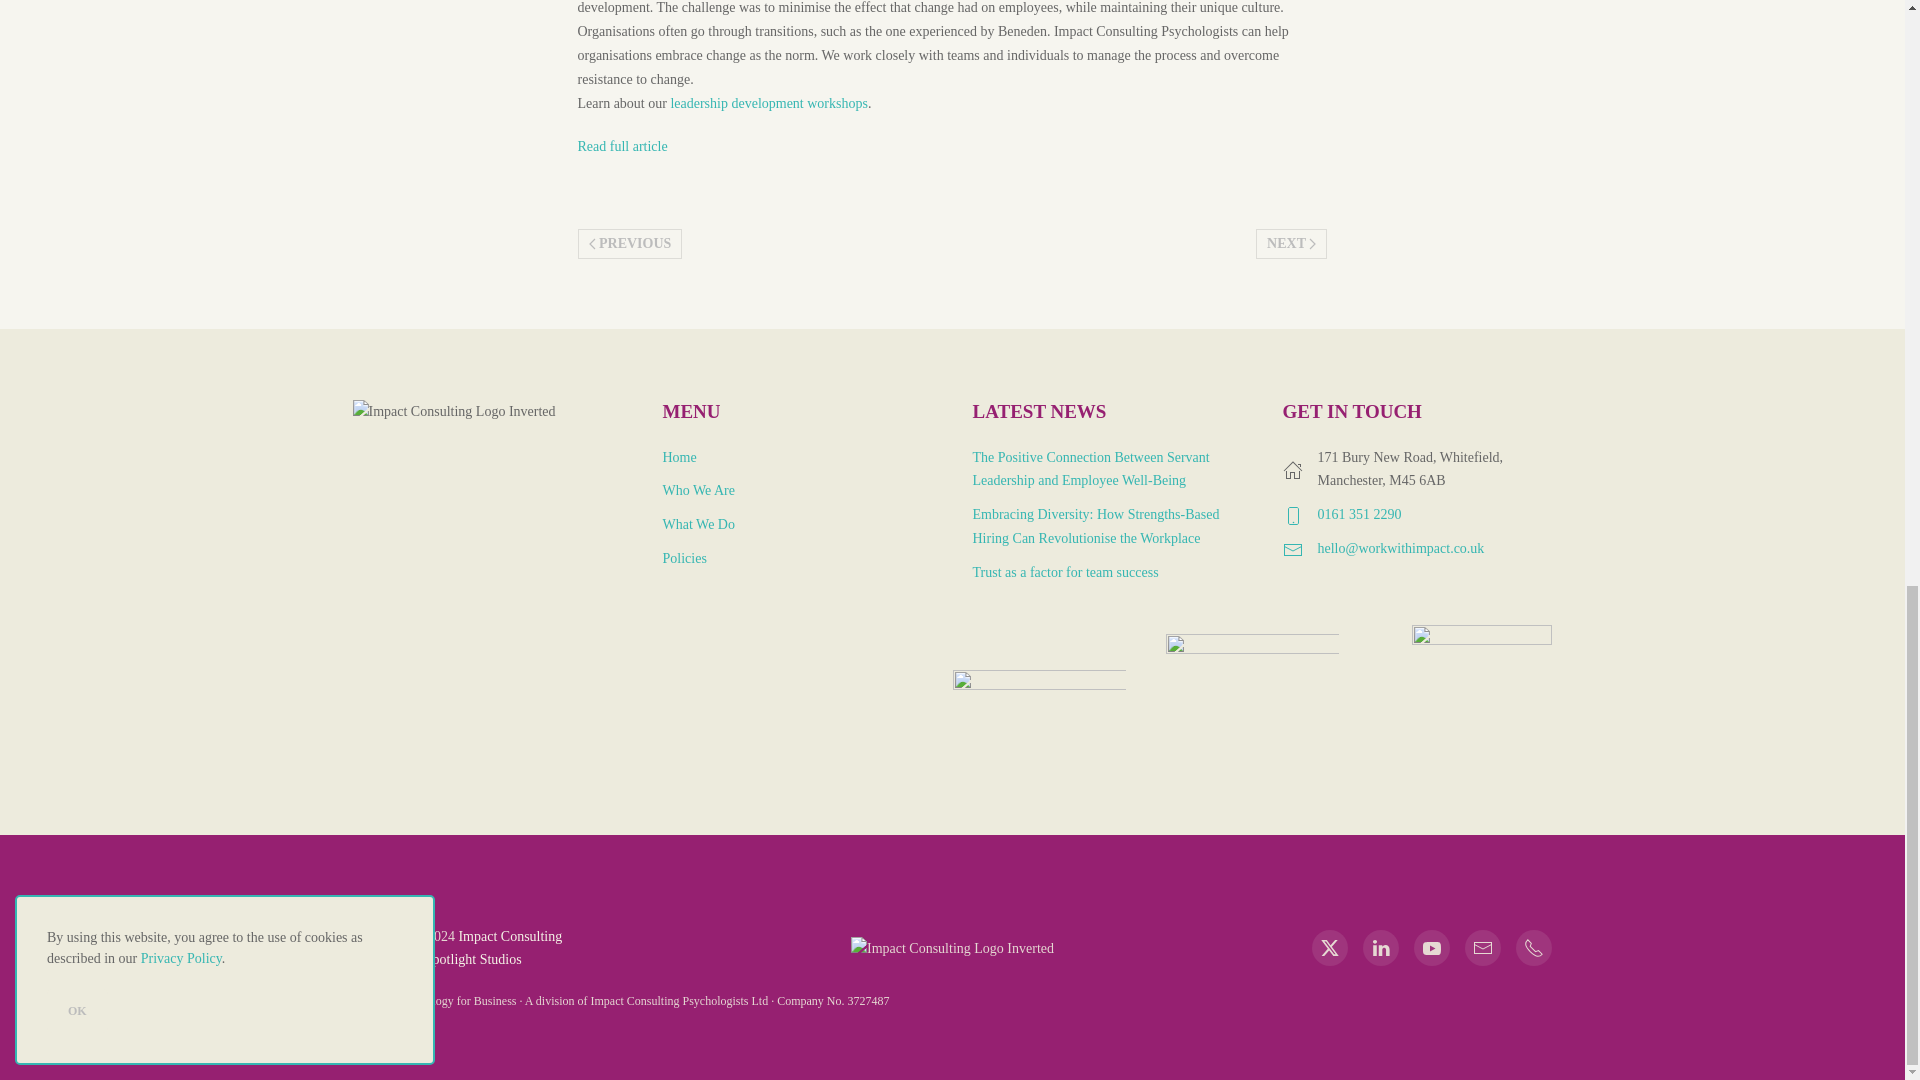 Image resolution: width=1920 pixels, height=1080 pixels. What do you see at coordinates (510, 936) in the screenshot?
I see `Impact Consulting` at bounding box center [510, 936].